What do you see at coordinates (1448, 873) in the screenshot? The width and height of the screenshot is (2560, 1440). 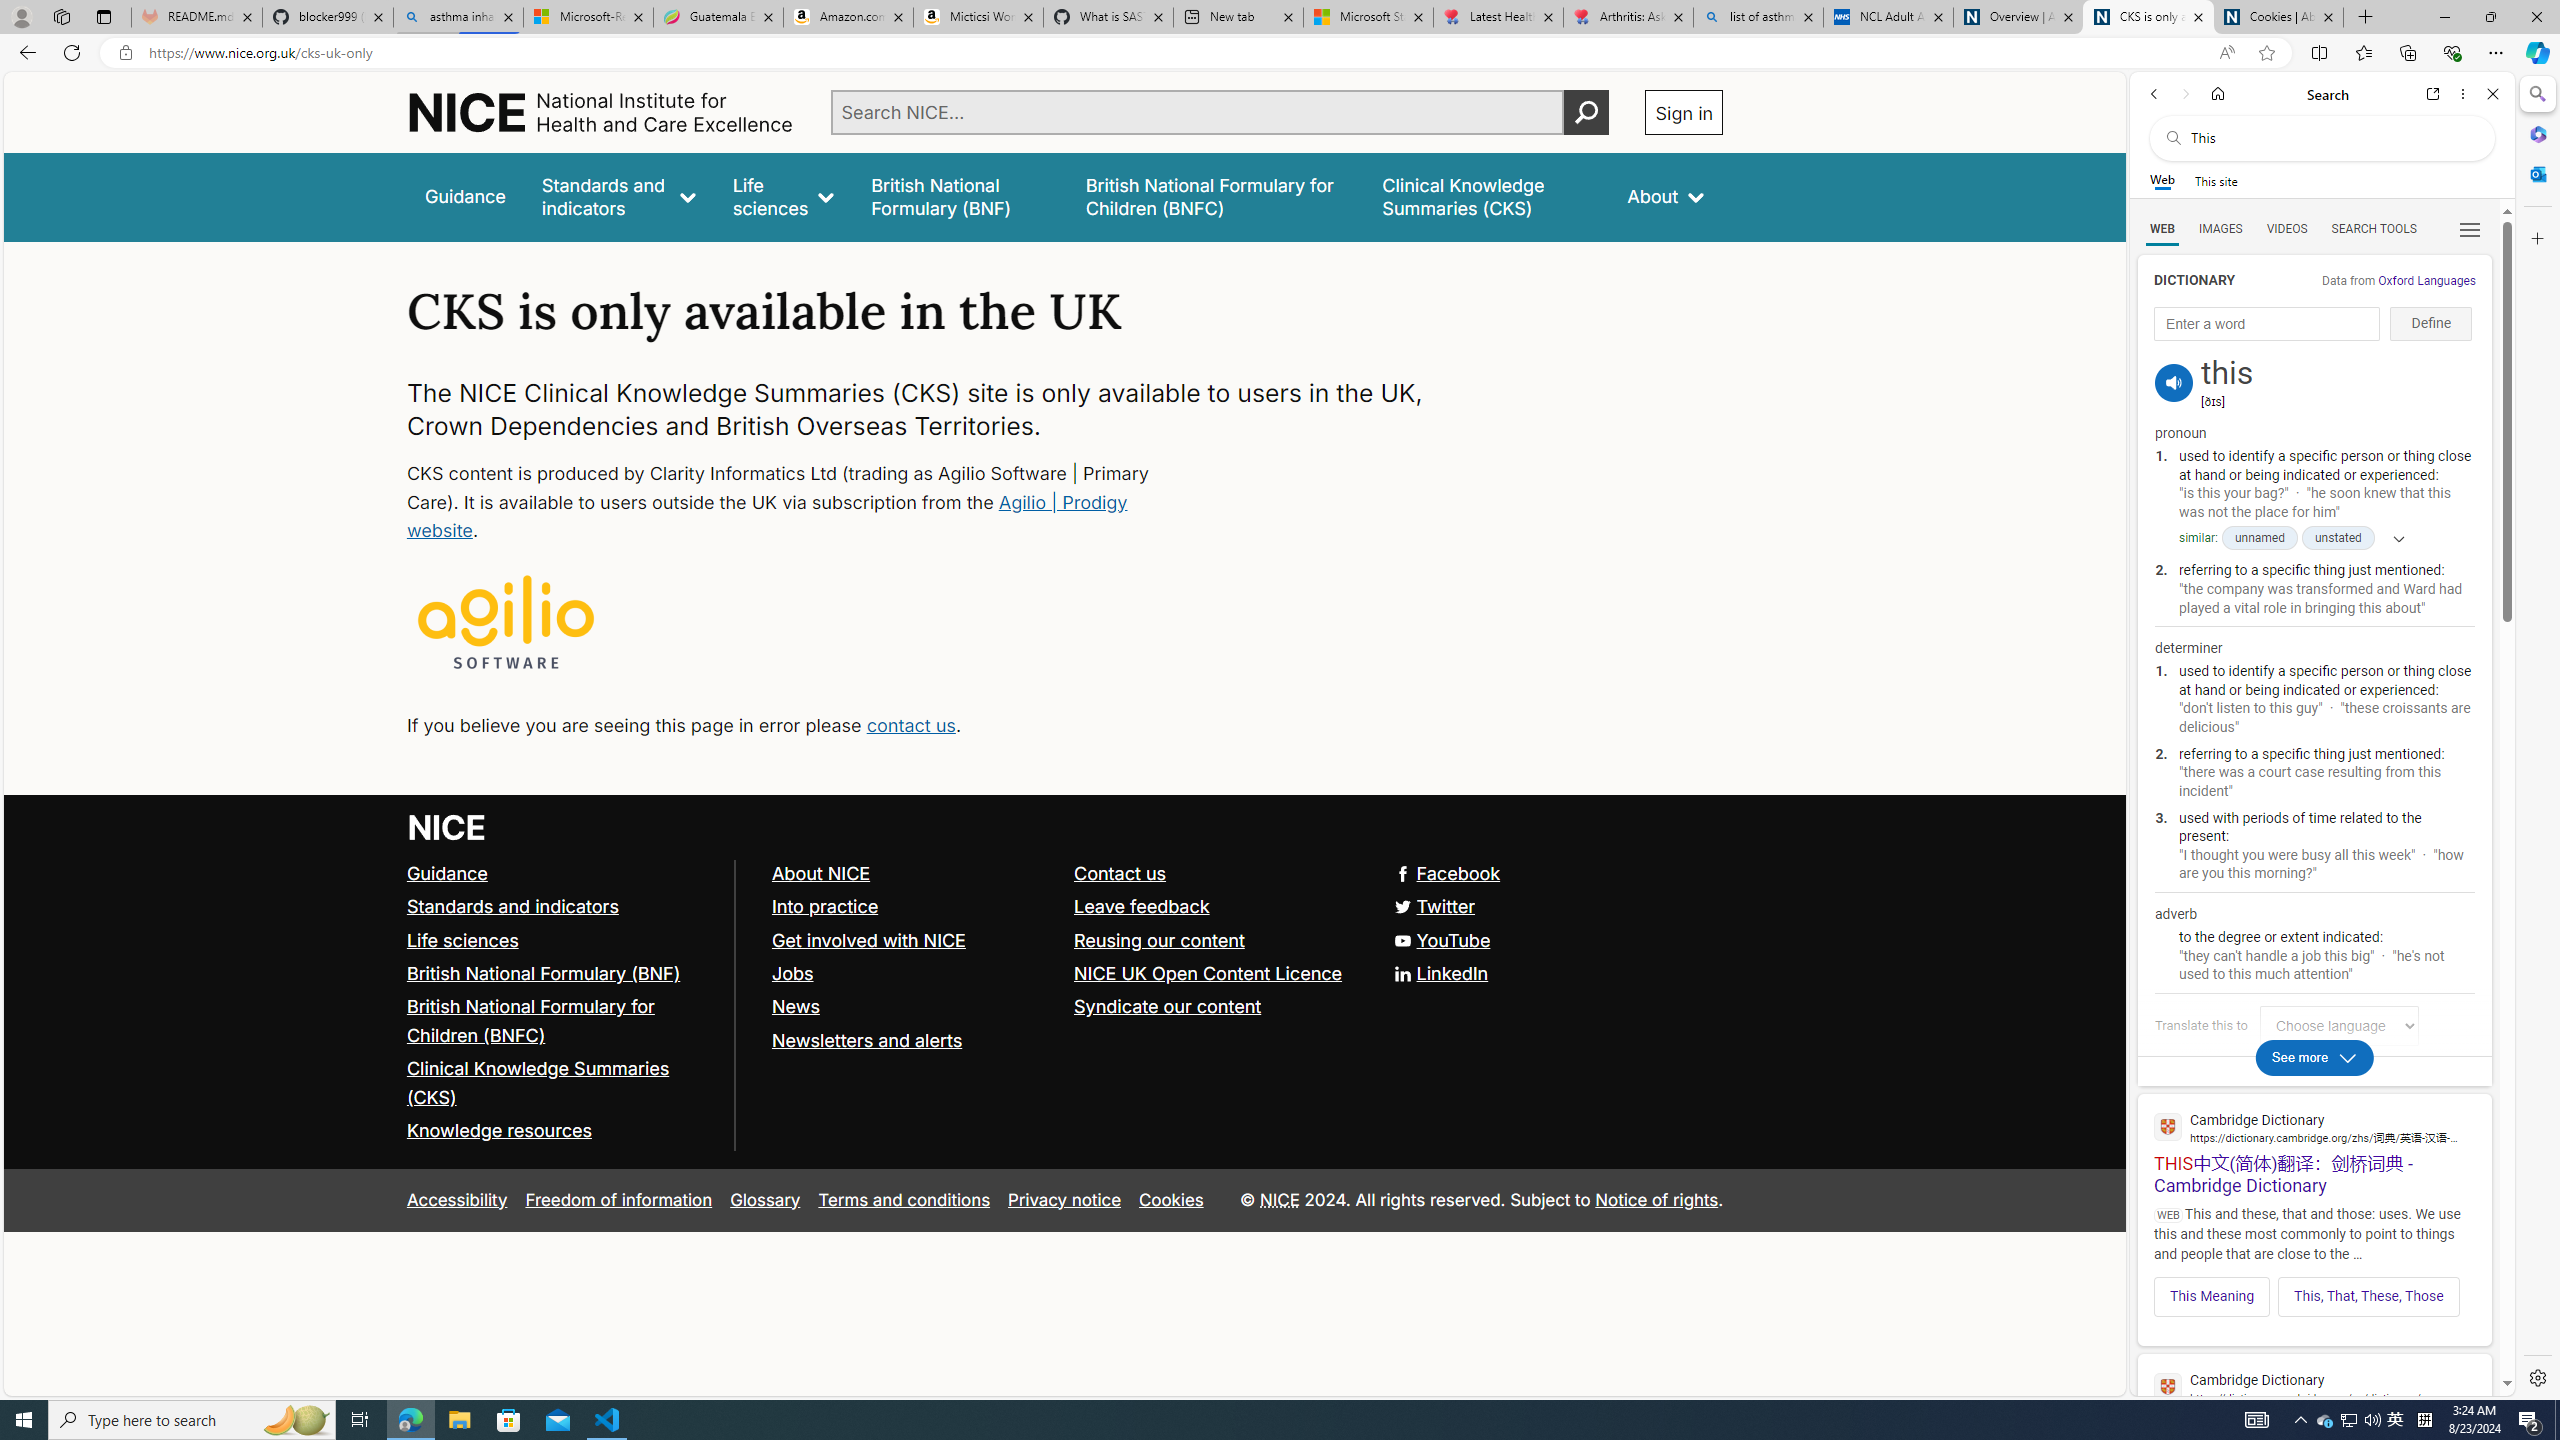 I see `Facebook` at bounding box center [1448, 873].